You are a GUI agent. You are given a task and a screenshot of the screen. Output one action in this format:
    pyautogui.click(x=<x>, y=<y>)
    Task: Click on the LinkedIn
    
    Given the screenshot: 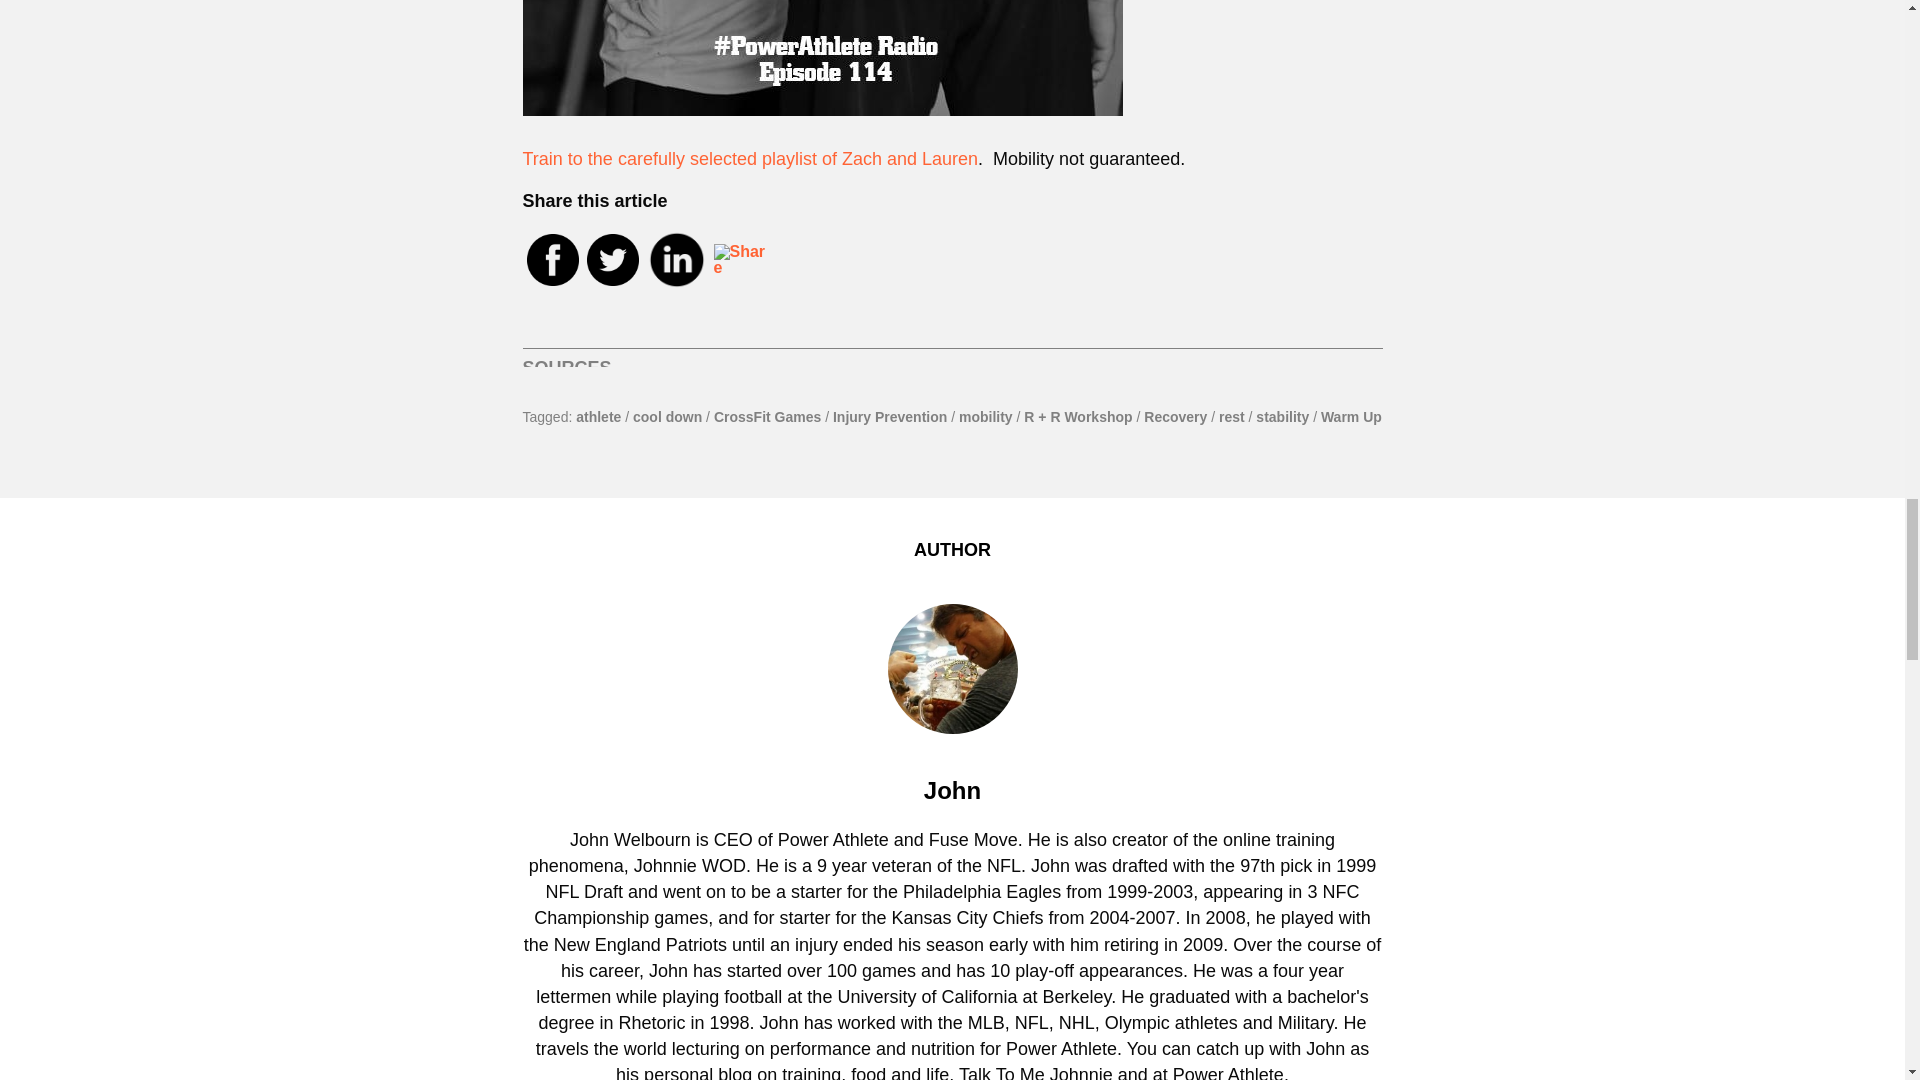 What is the action you would take?
    pyautogui.click(x=674, y=260)
    